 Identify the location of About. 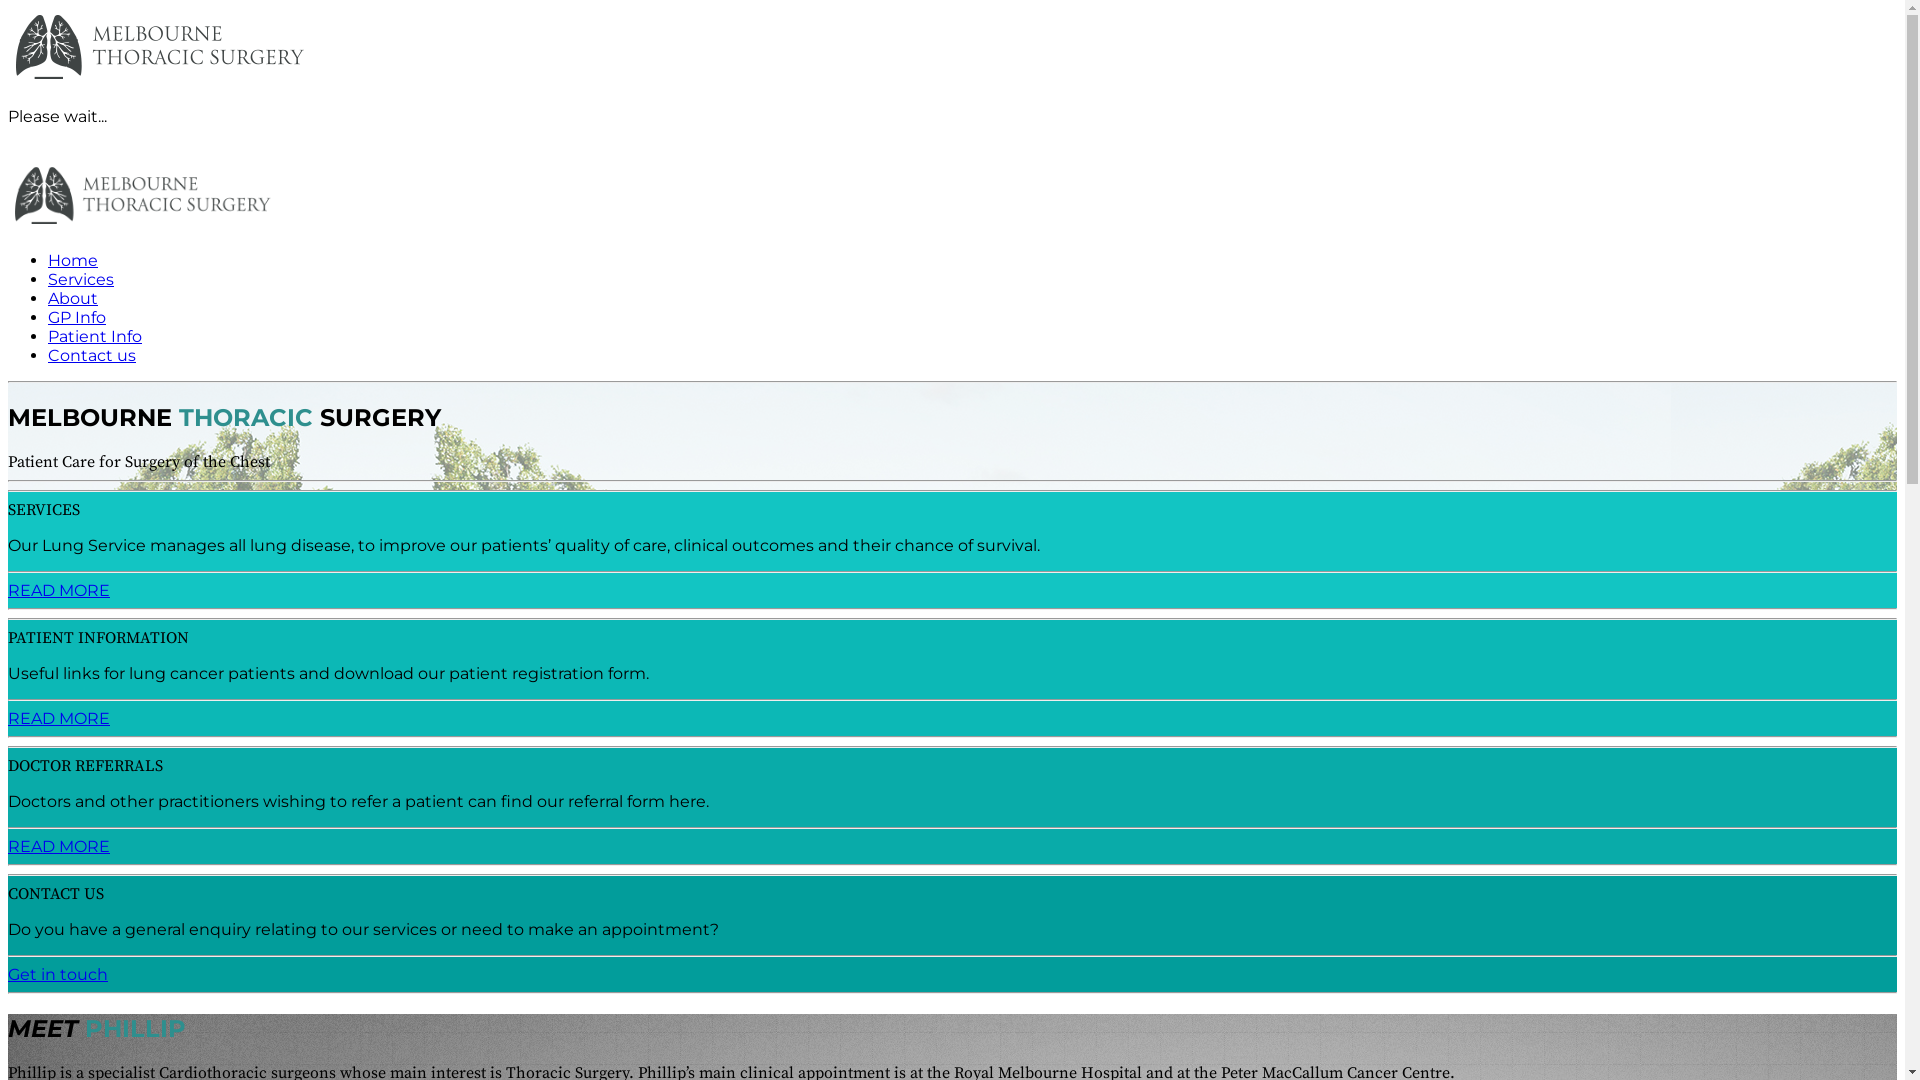
(73, 298).